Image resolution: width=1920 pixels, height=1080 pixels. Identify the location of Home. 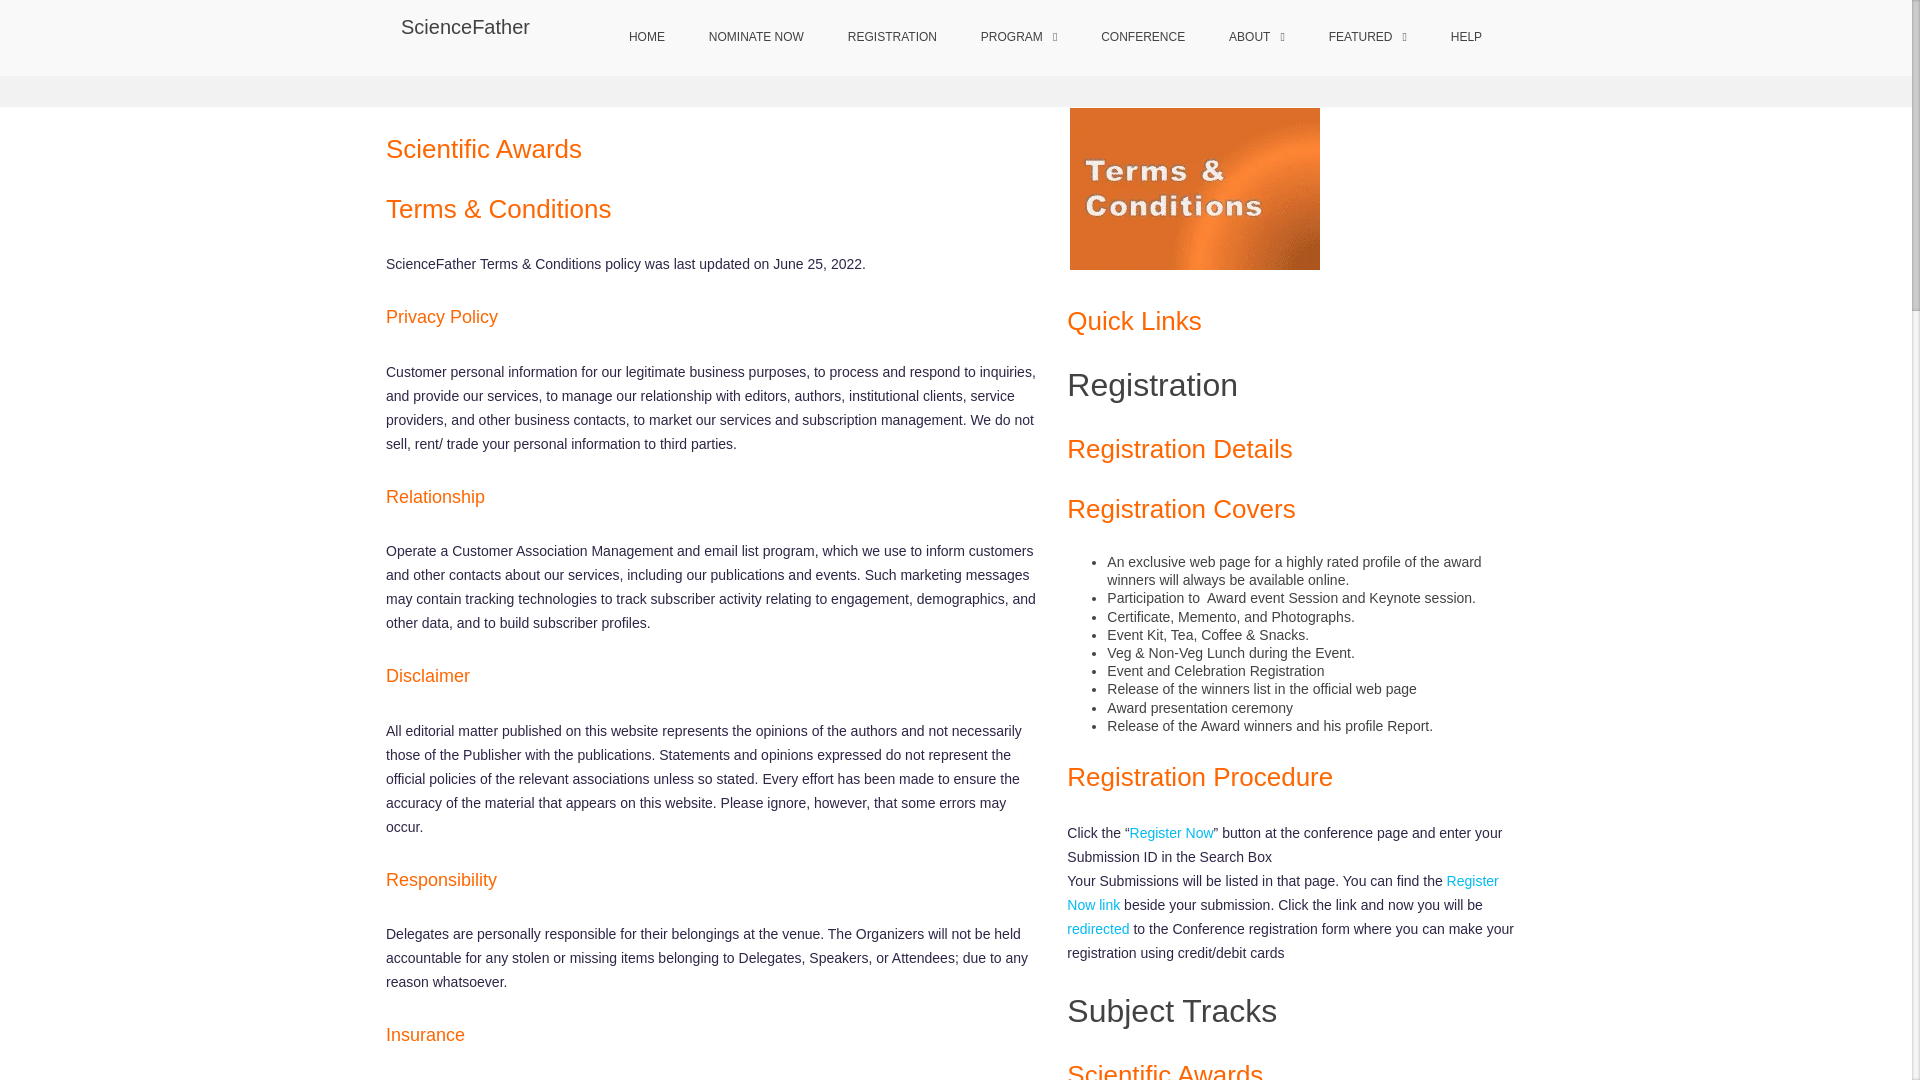
(873, 68).